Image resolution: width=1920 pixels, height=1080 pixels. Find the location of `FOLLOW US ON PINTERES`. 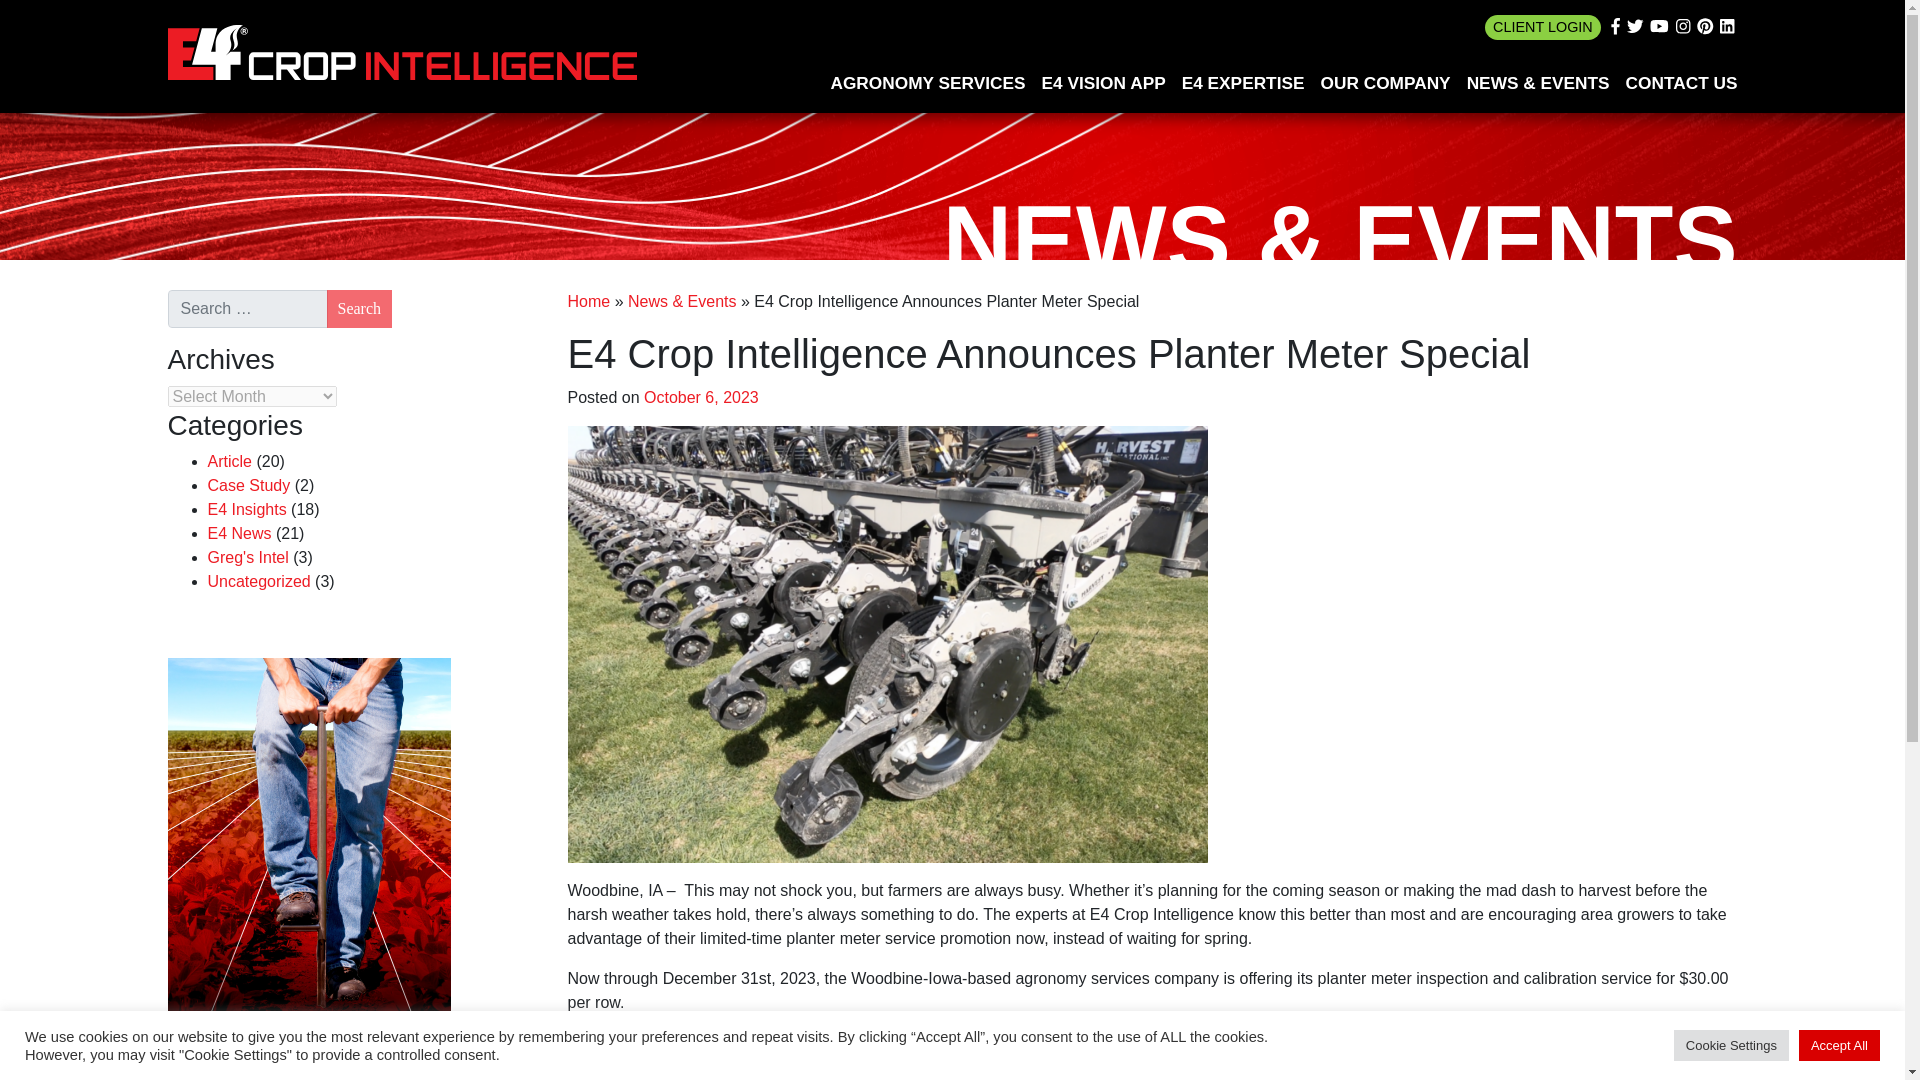

FOLLOW US ON PINTERES is located at coordinates (1706, 26).